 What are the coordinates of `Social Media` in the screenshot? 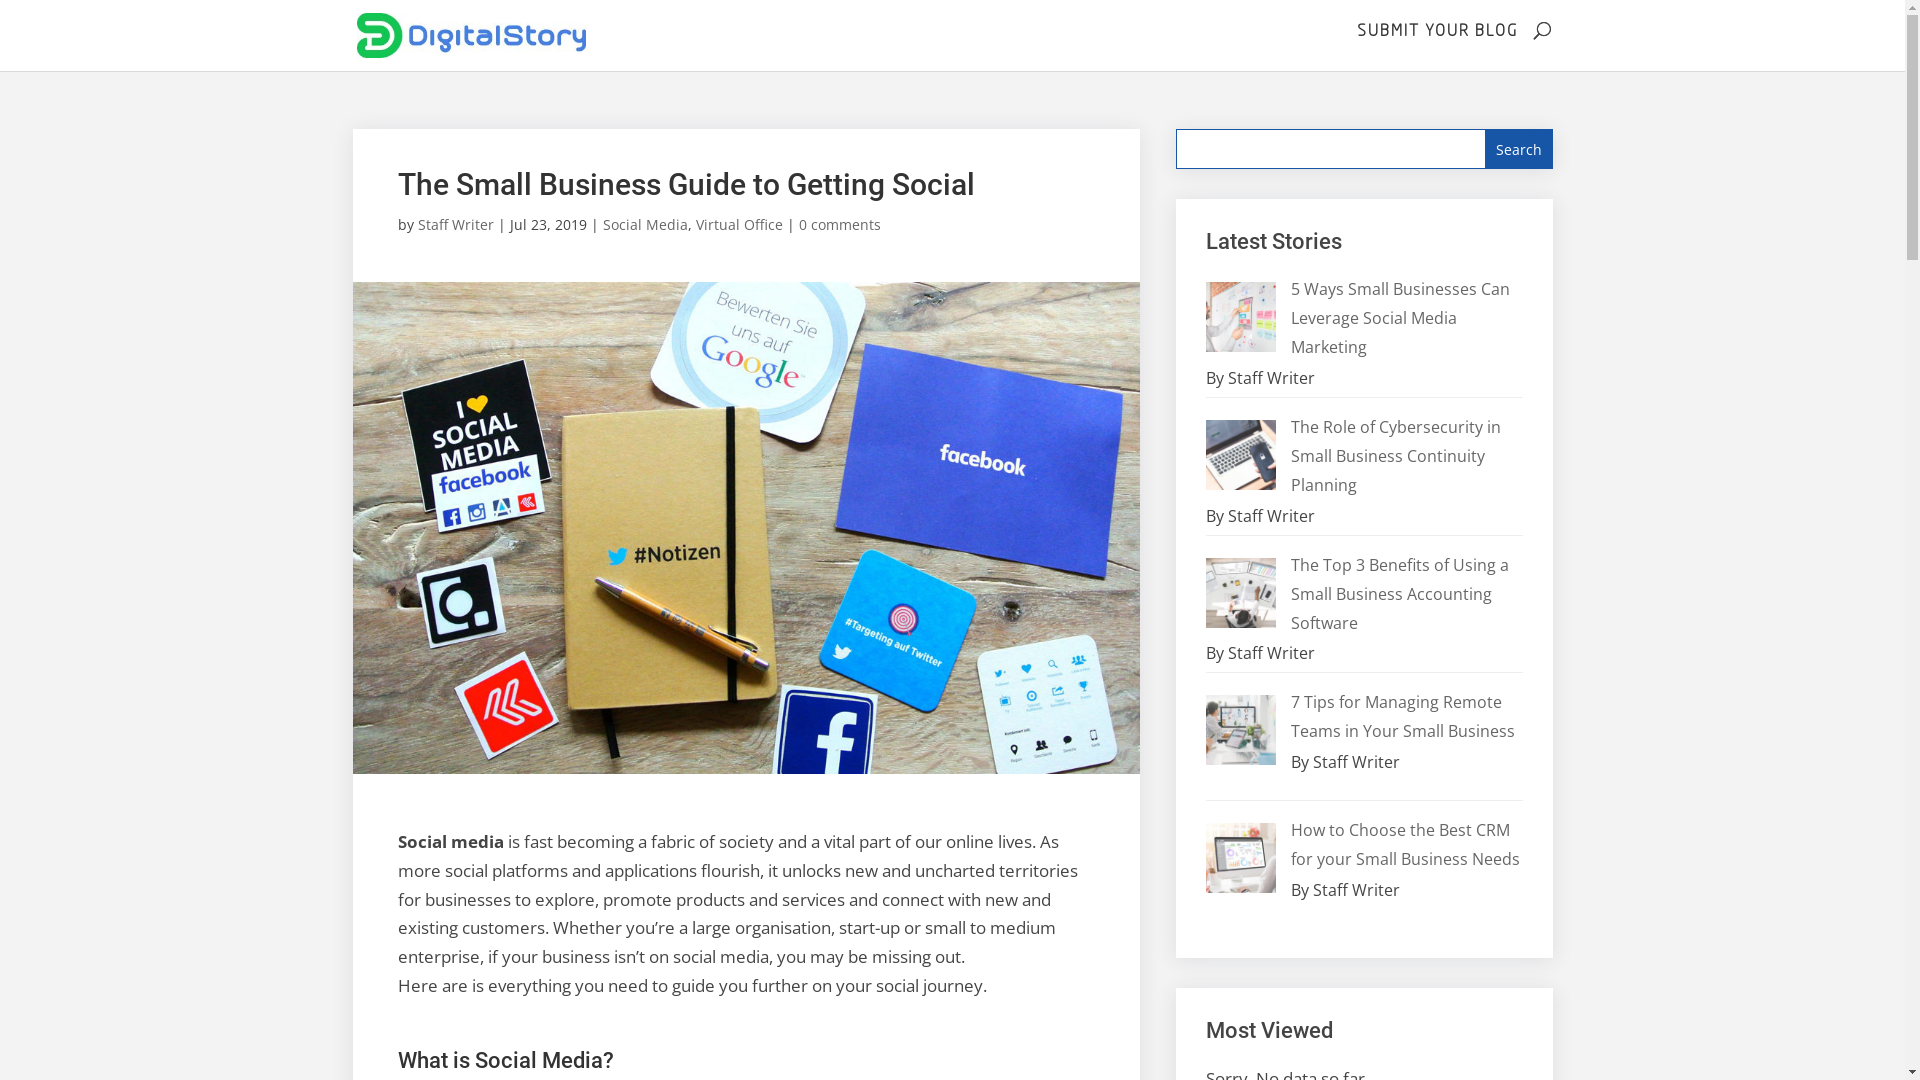 It's located at (644, 224).